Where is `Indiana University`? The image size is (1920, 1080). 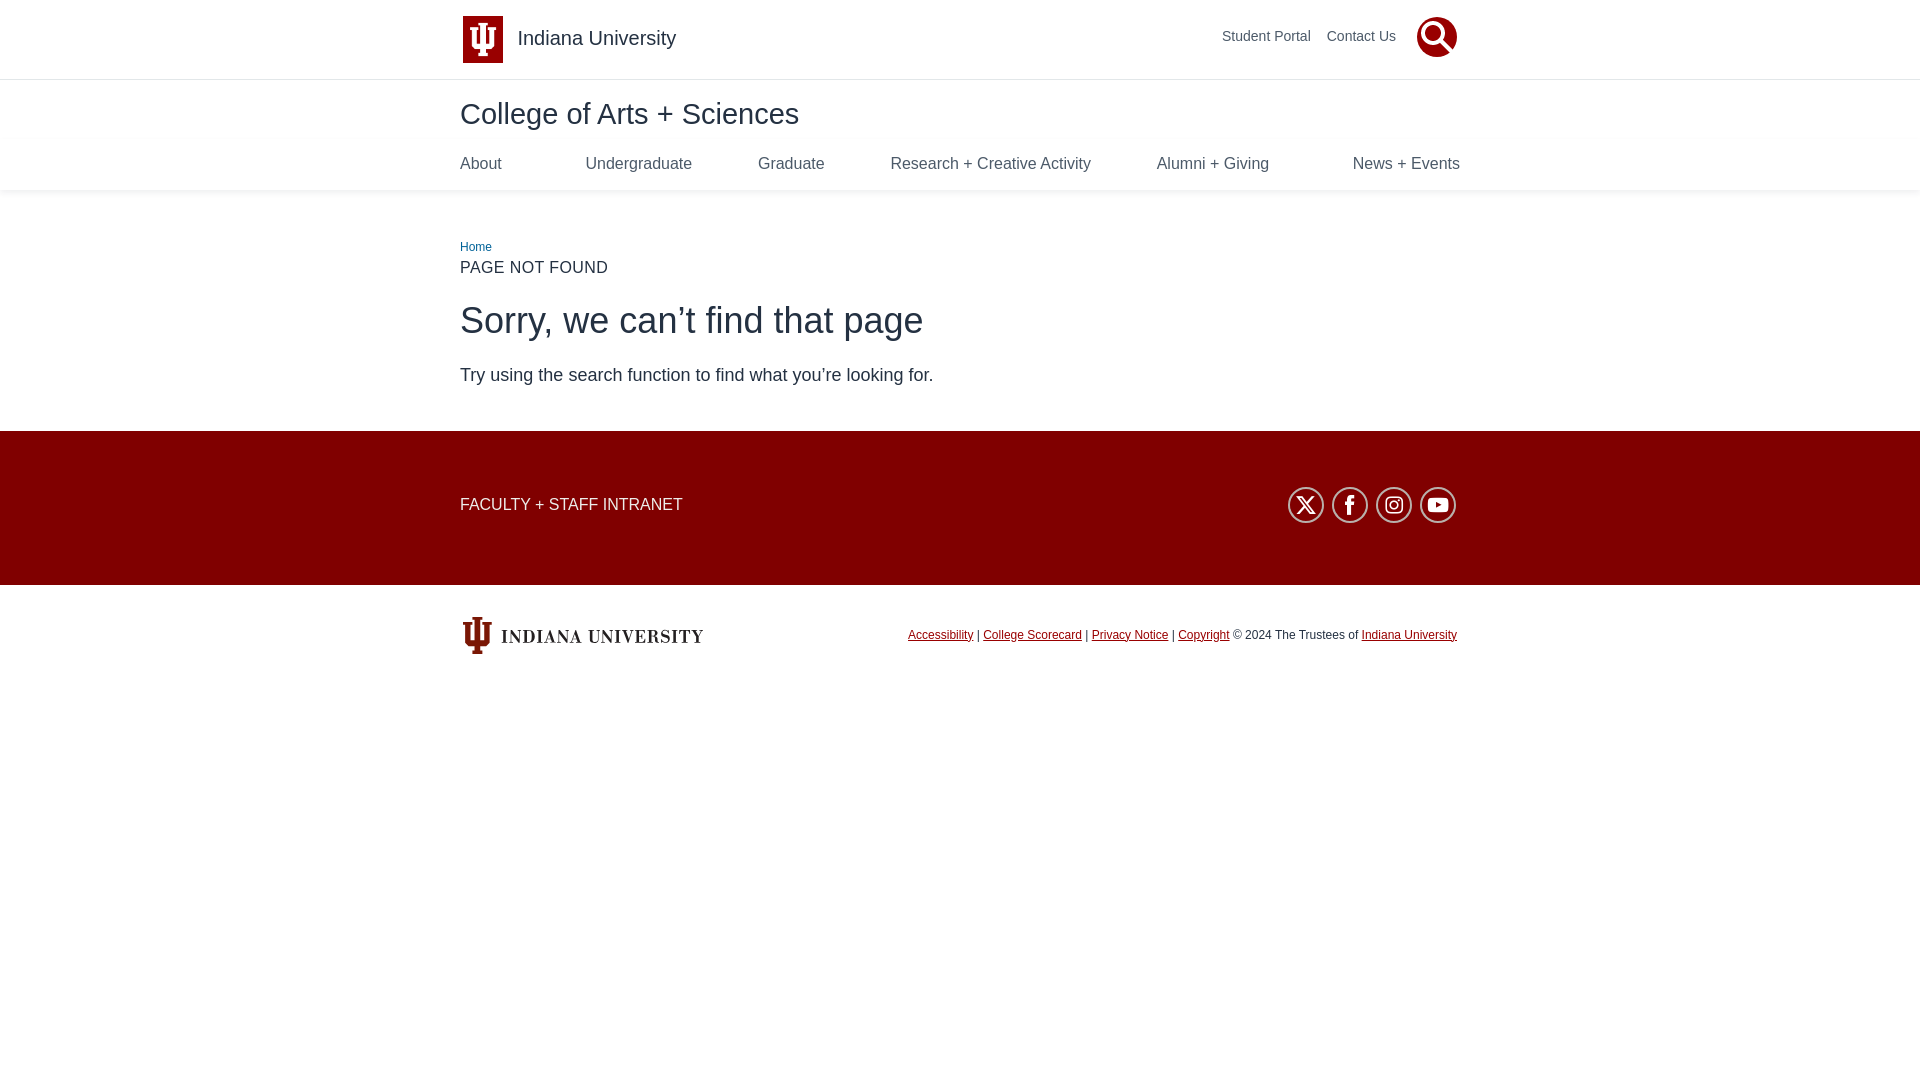 Indiana University is located at coordinates (596, 38).